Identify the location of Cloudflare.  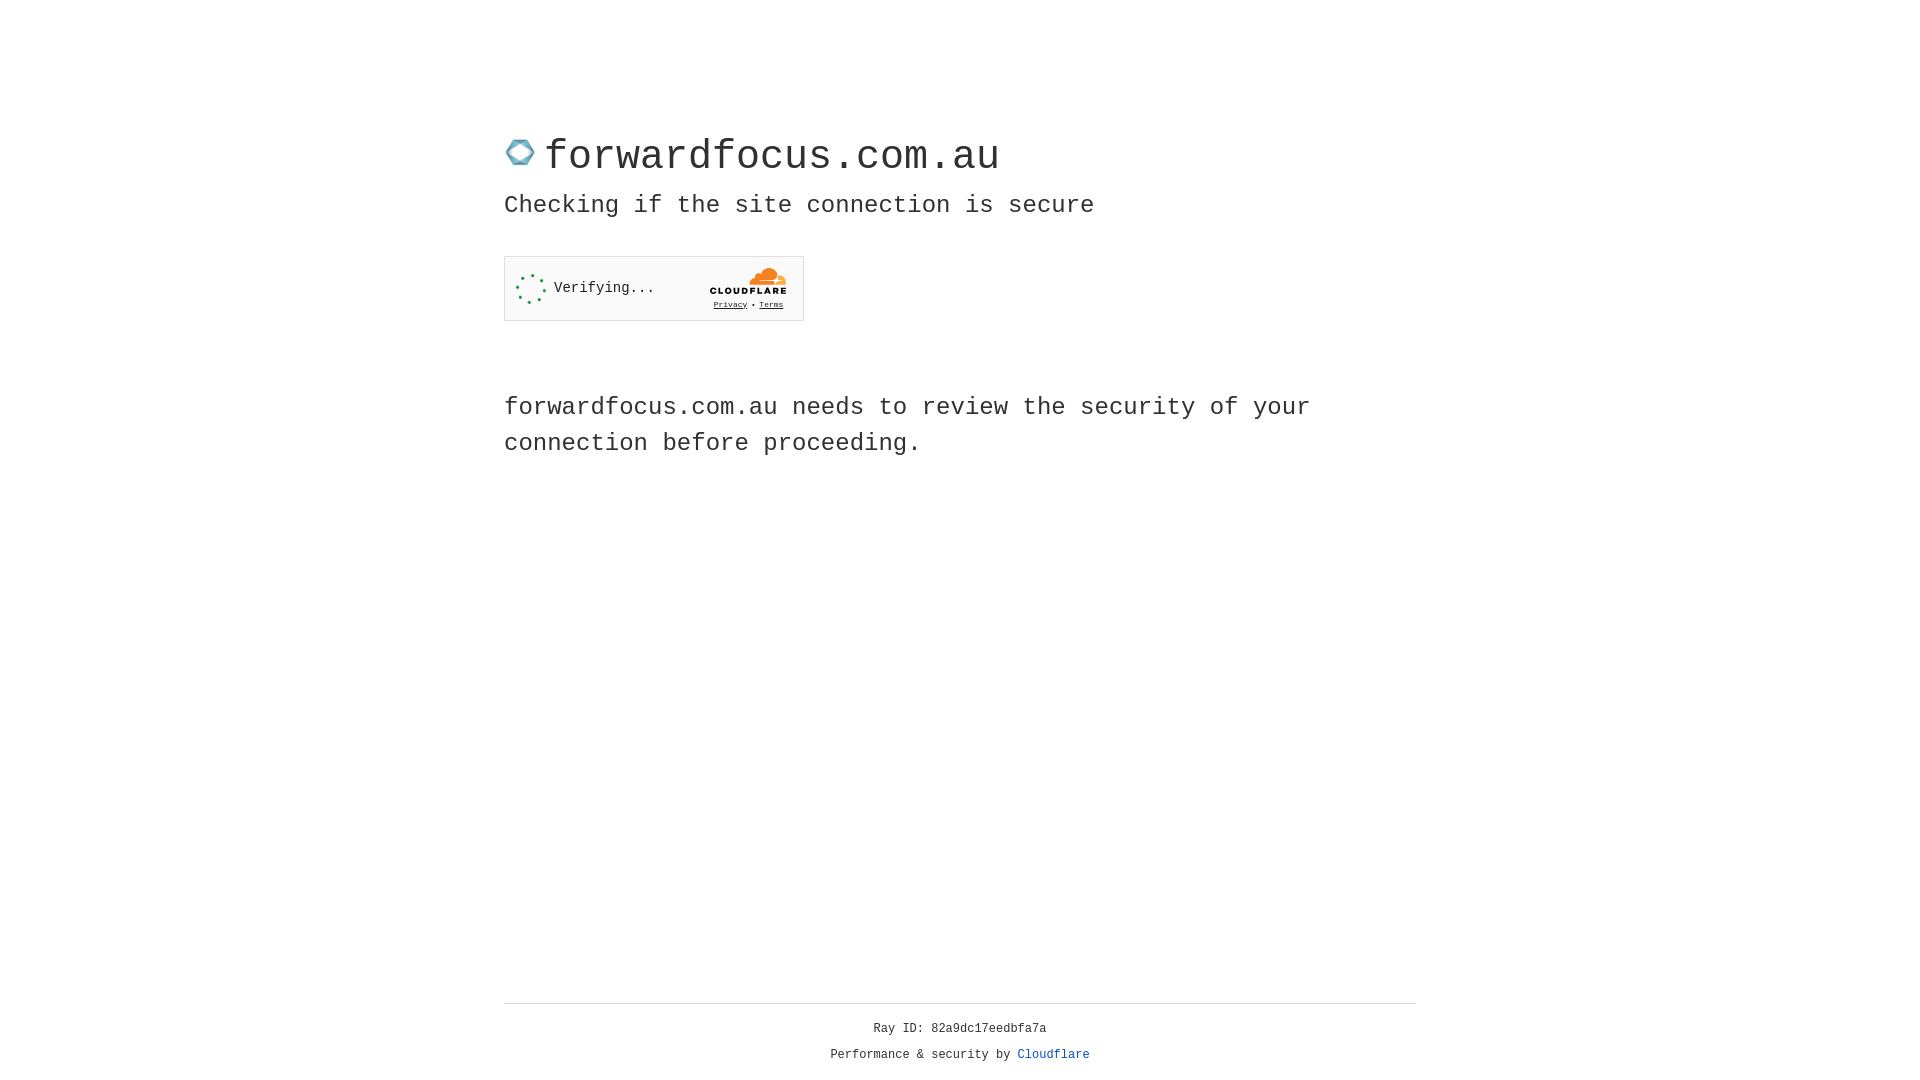
(1054, 1055).